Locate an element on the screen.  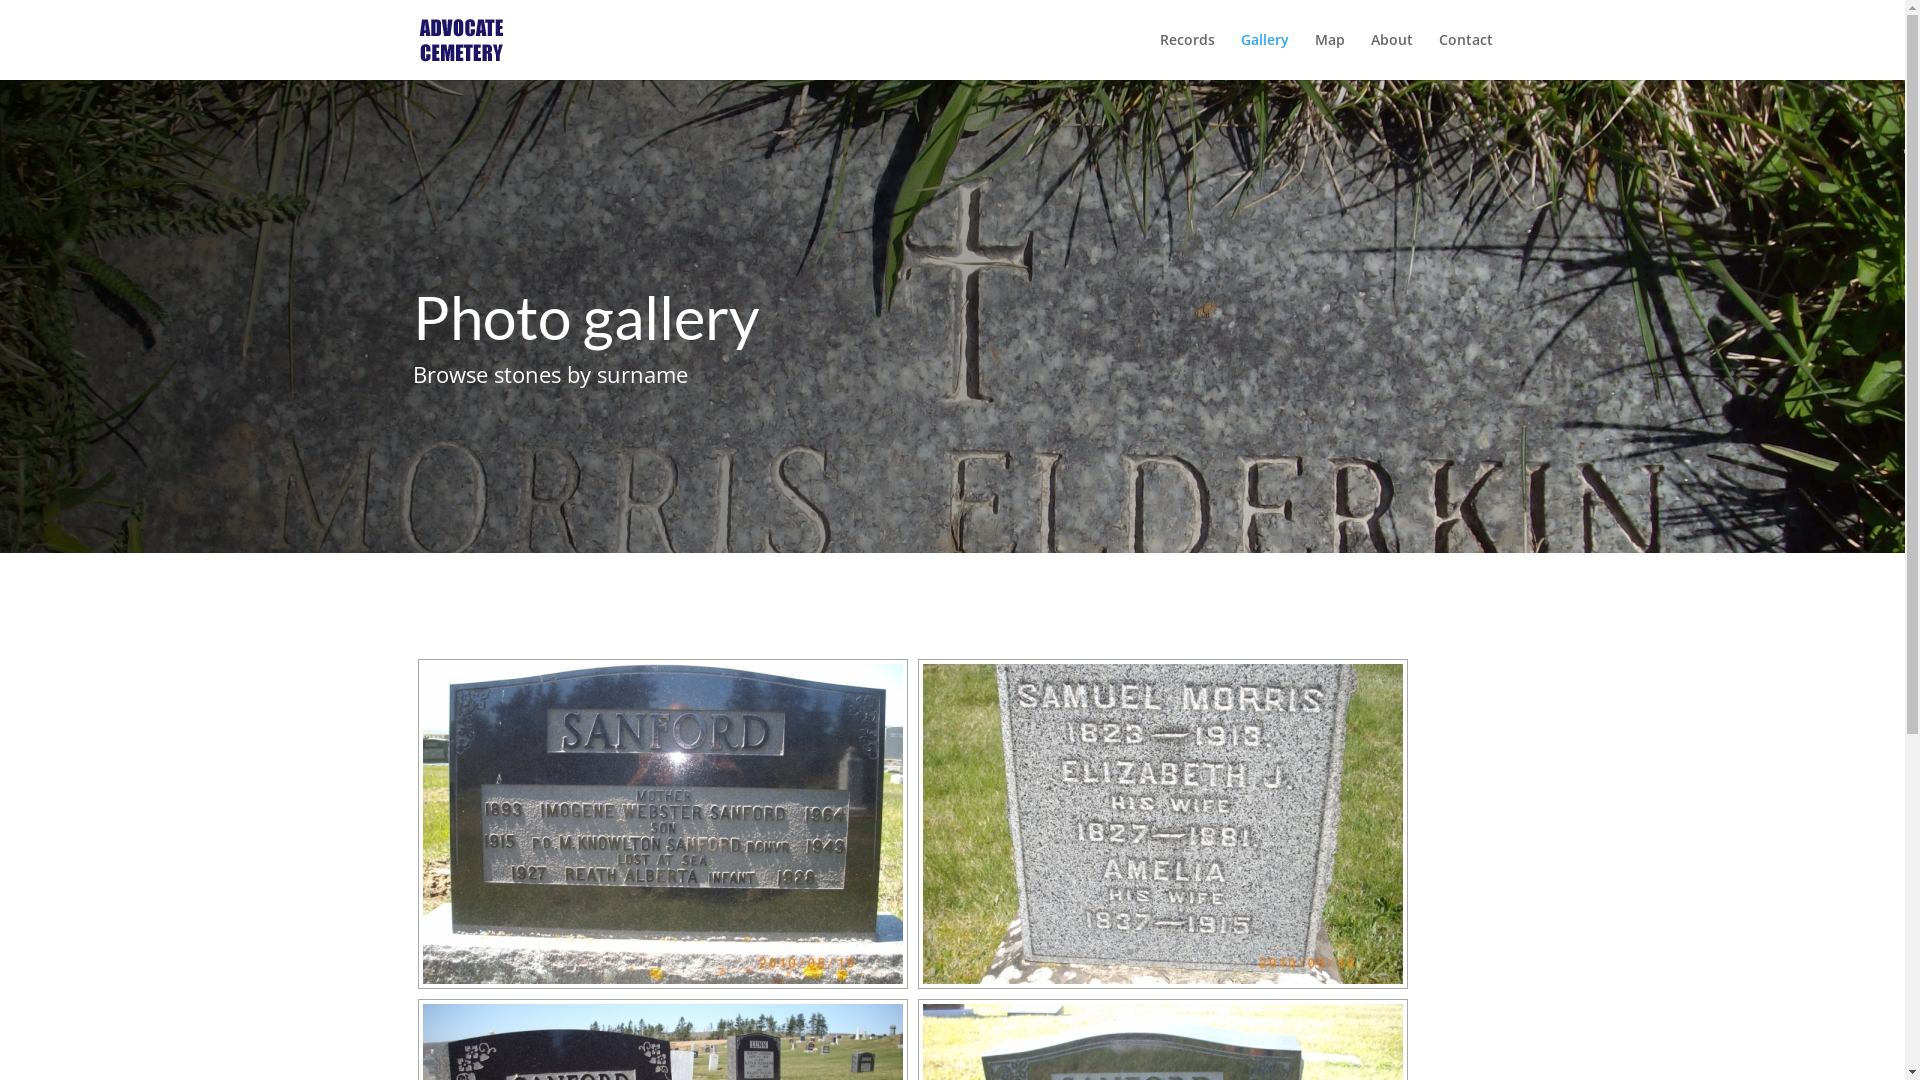
Map is located at coordinates (1329, 56).